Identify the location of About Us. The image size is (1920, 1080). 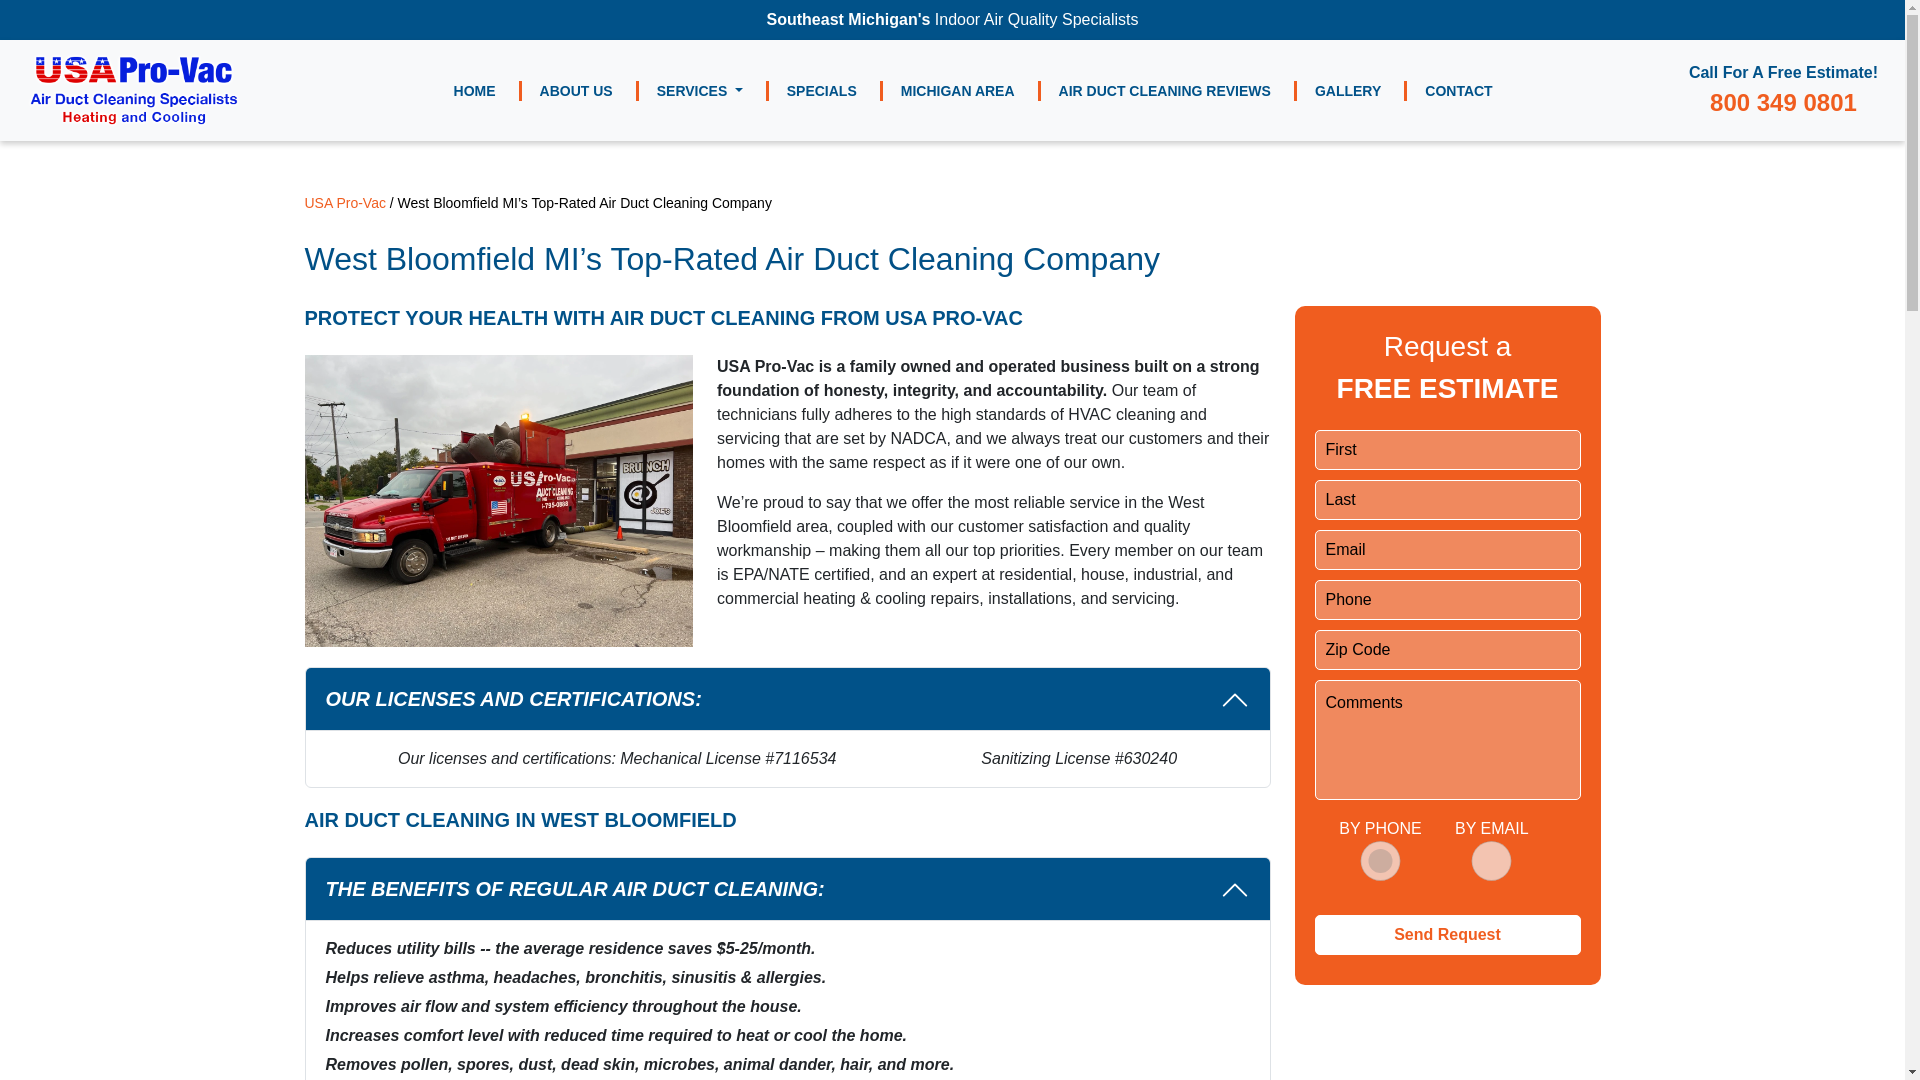
(576, 90).